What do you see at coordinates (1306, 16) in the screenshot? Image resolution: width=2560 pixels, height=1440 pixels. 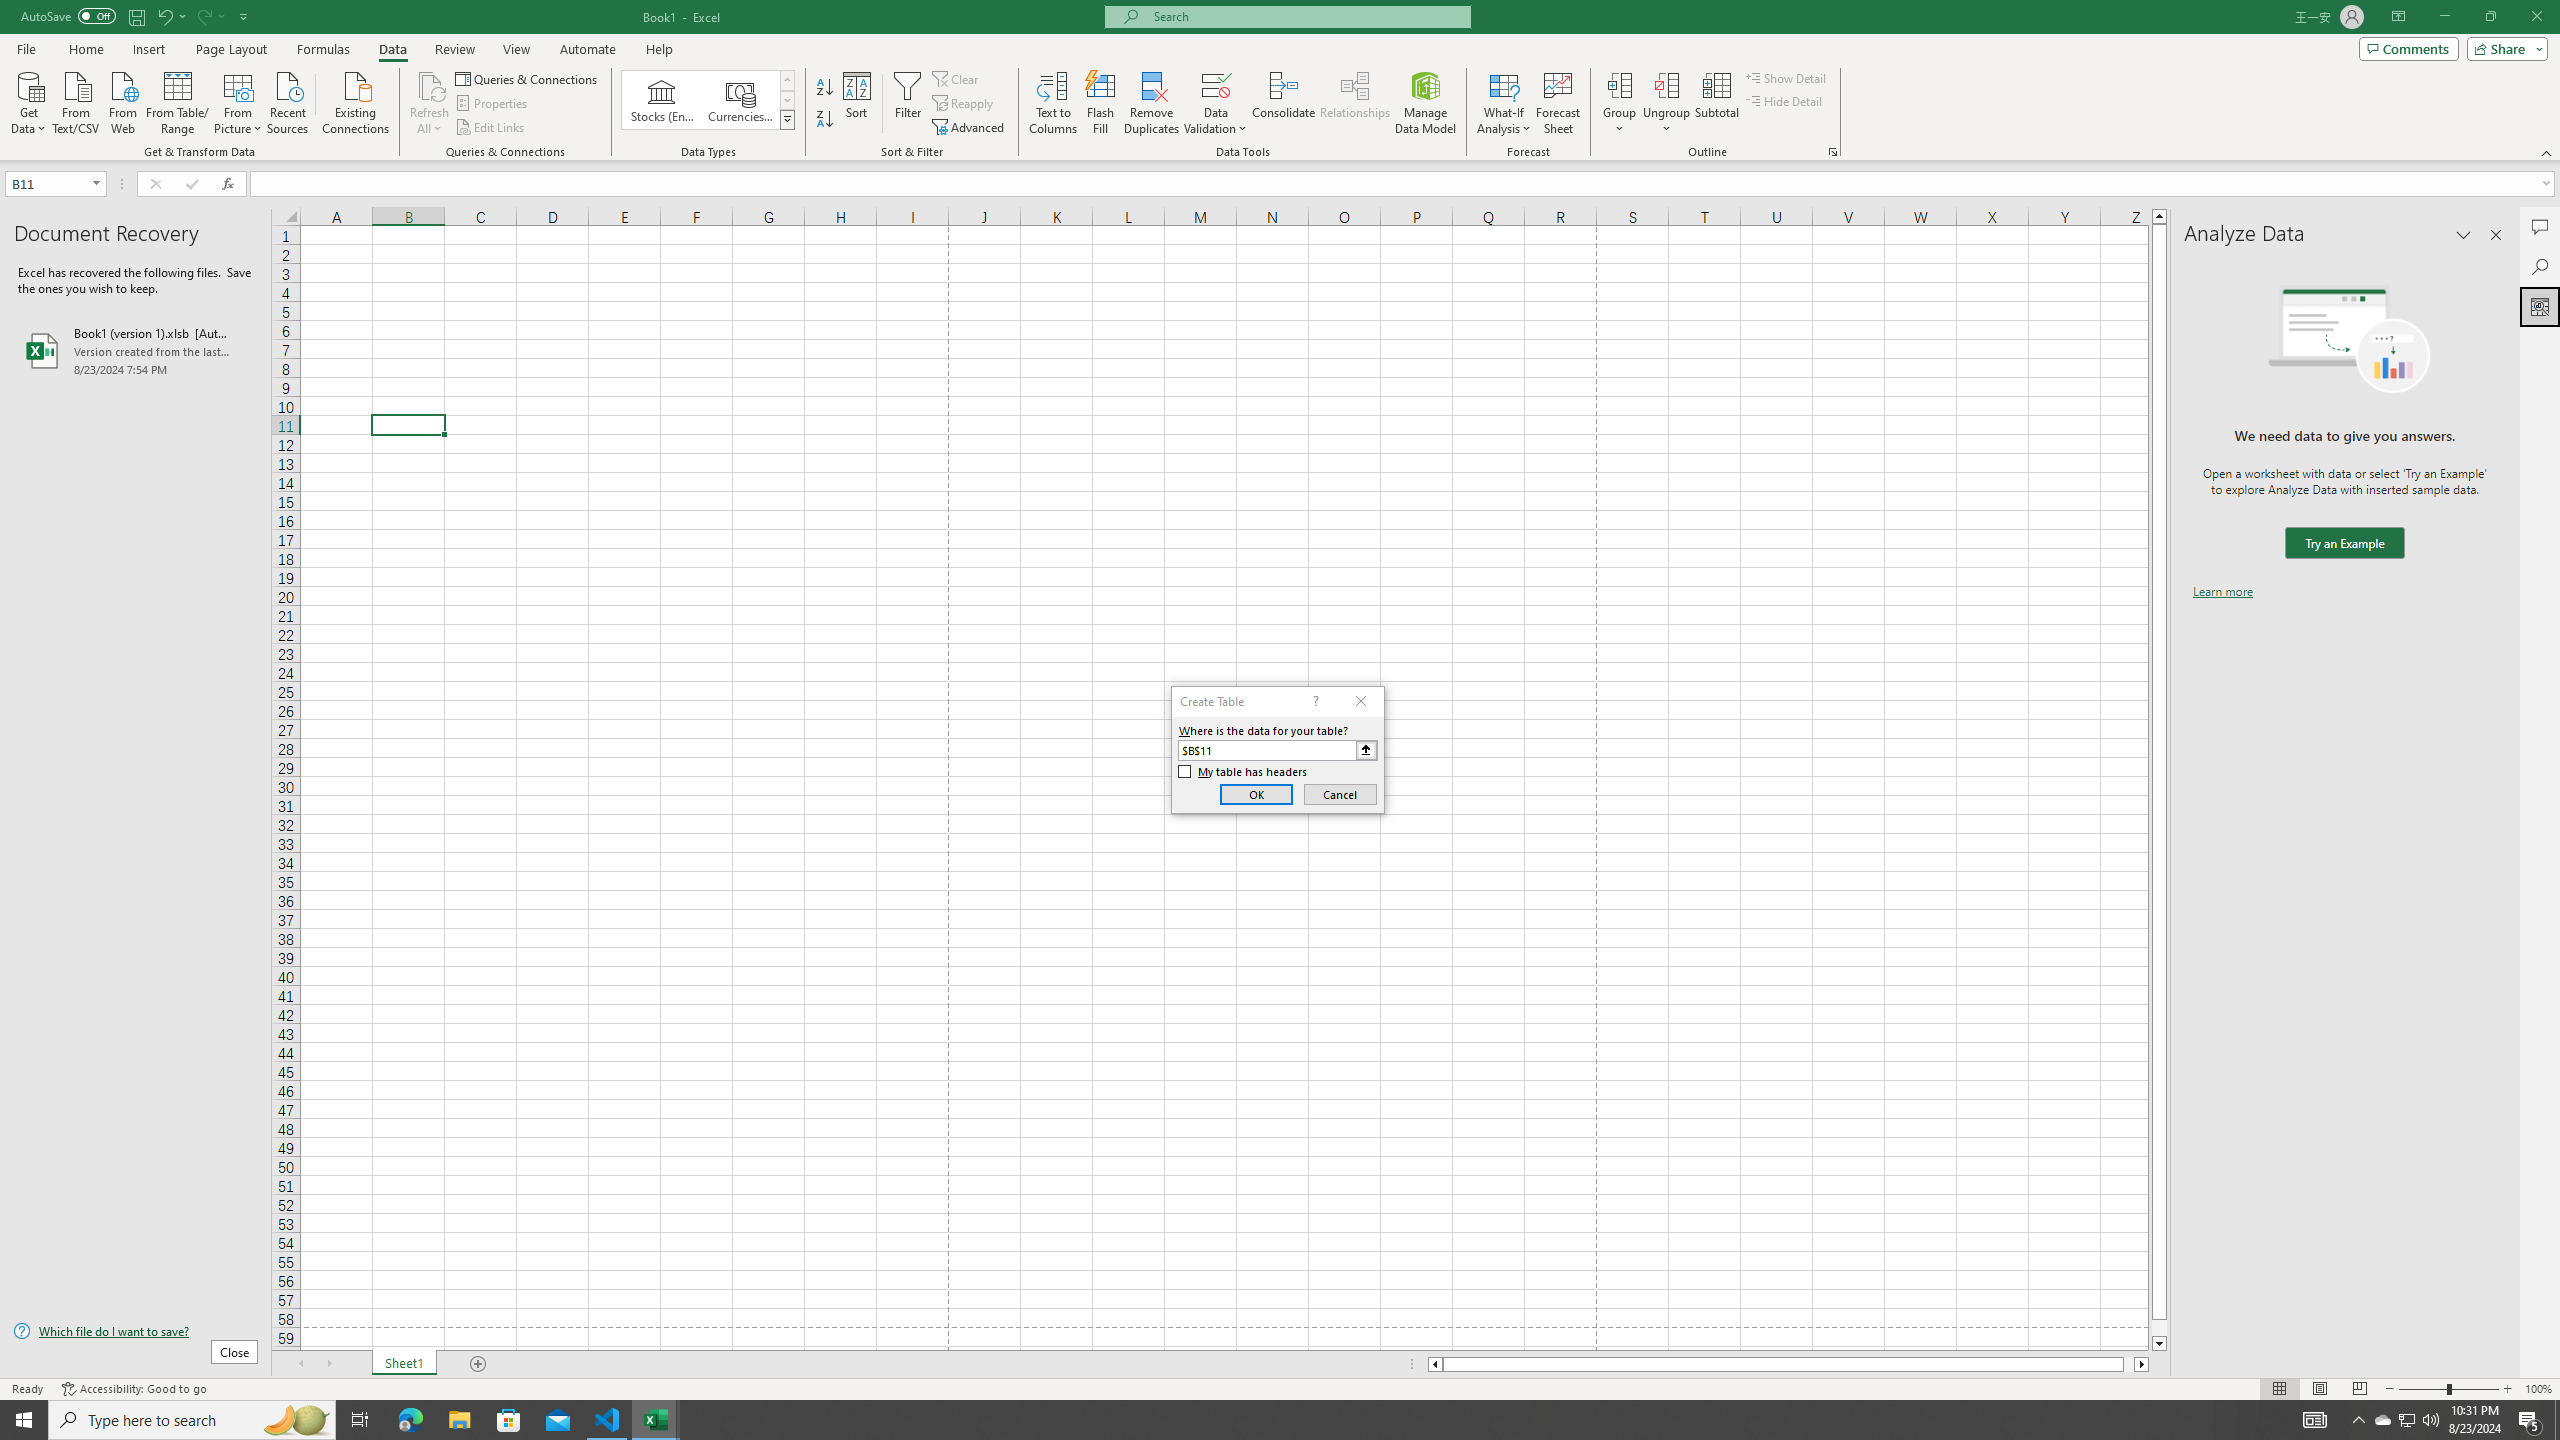 I see `Microsoft search` at bounding box center [1306, 16].